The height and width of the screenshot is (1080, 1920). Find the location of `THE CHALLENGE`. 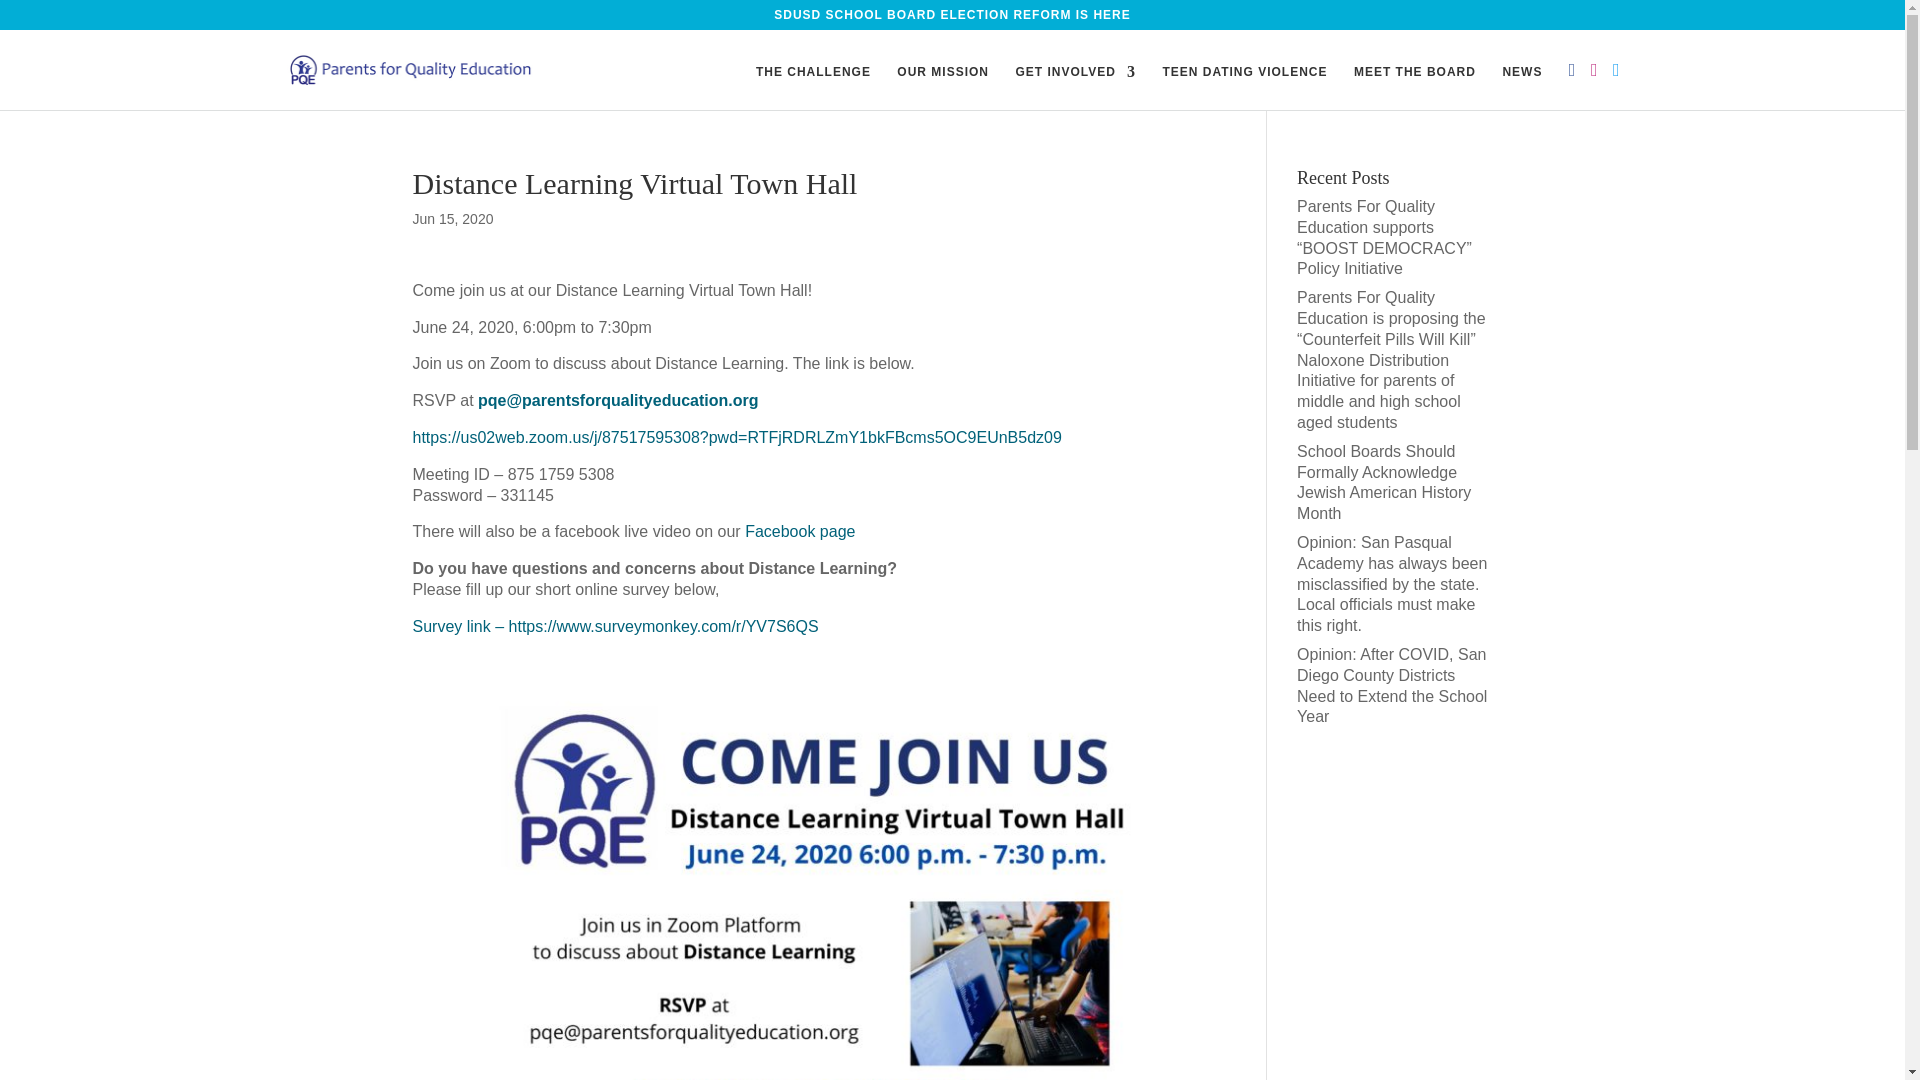

THE CHALLENGE is located at coordinates (814, 87).